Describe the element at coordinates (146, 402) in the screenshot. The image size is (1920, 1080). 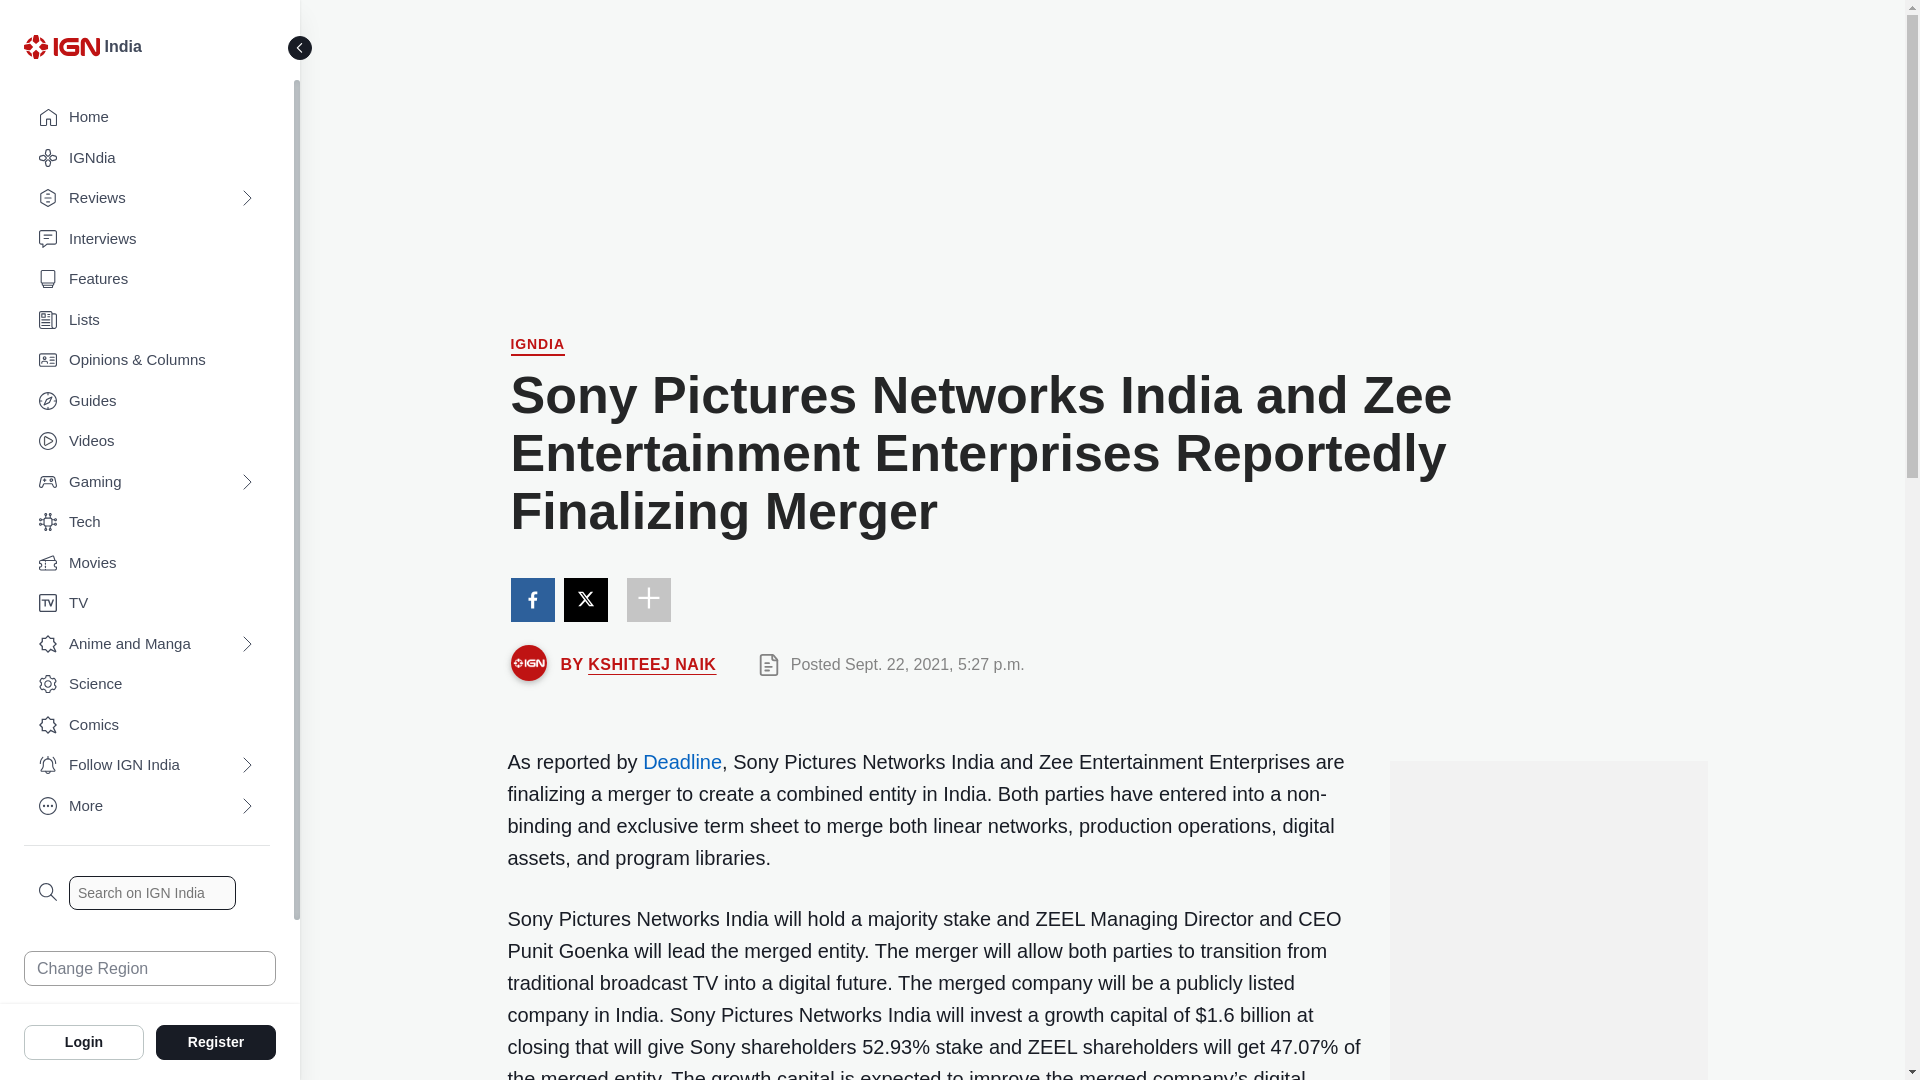
I see `Guides` at that location.